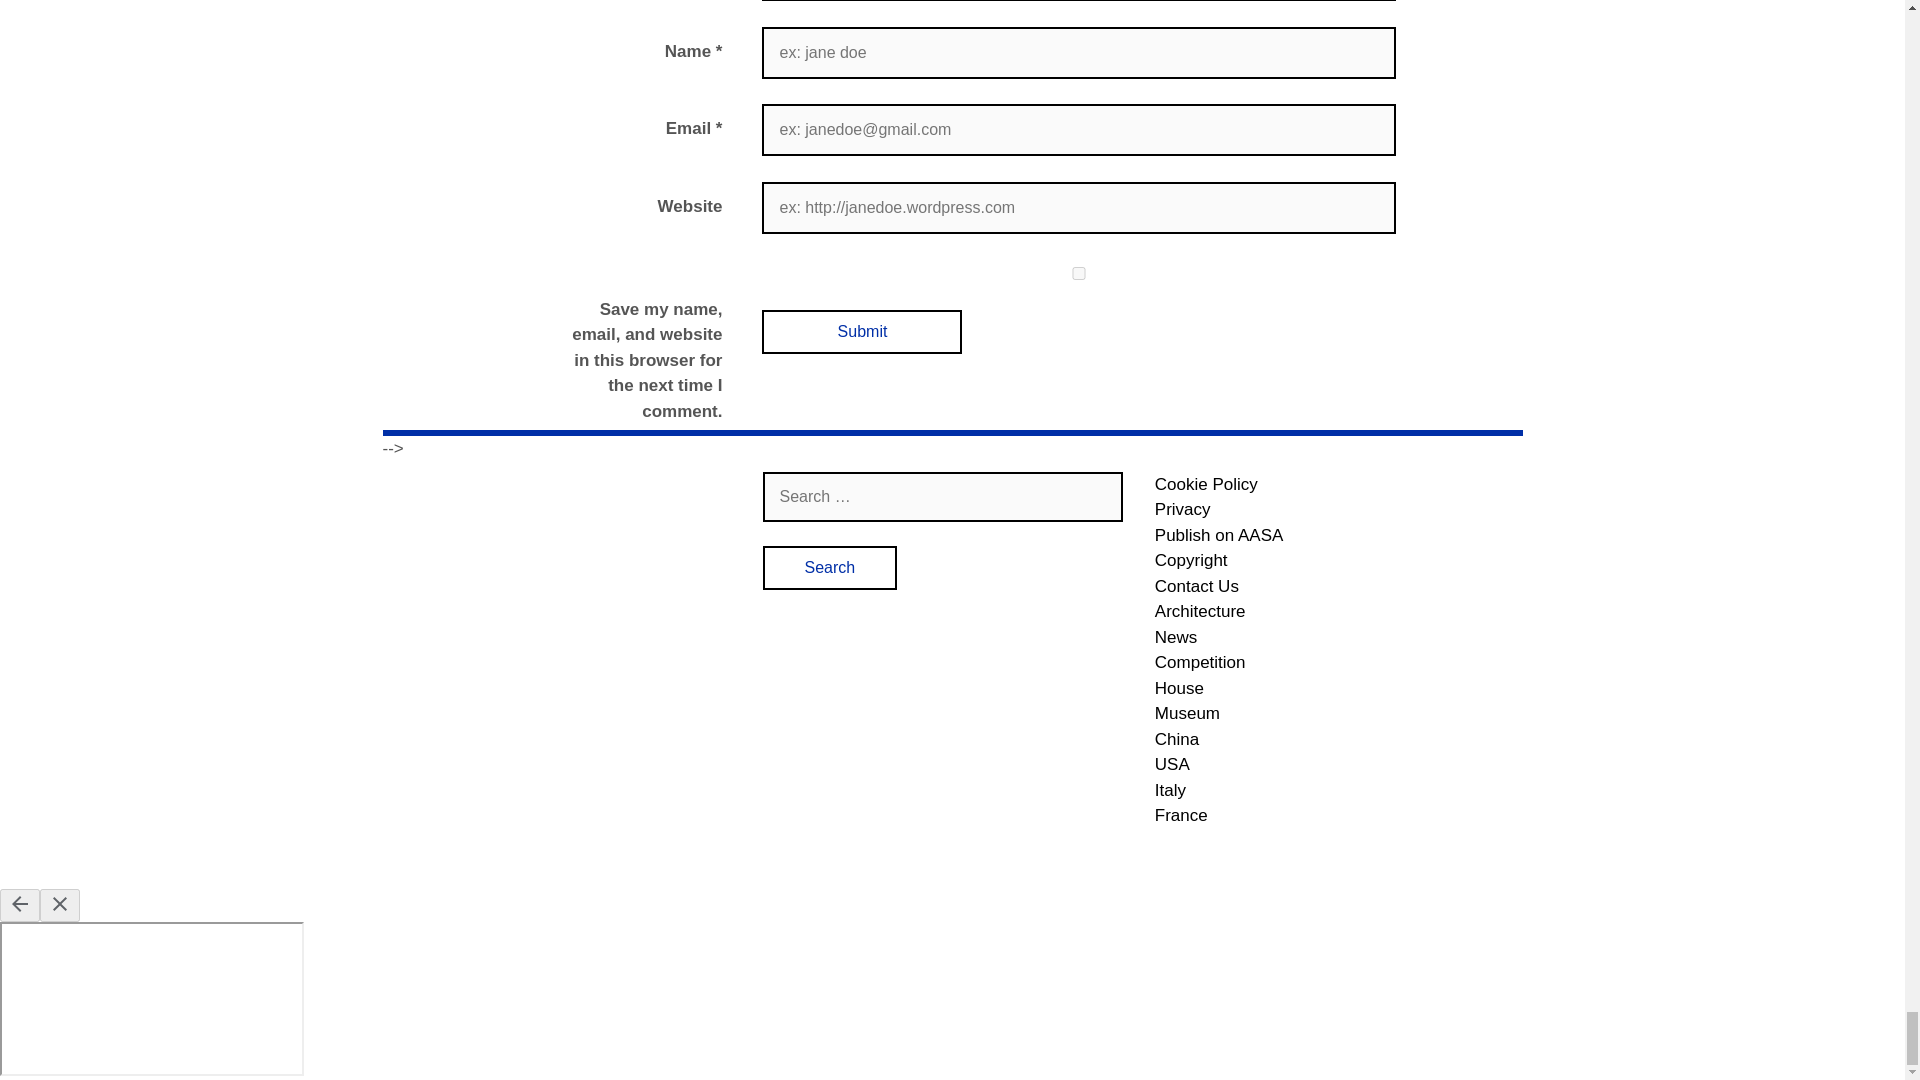  Describe the element at coordinates (1336, 612) in the screenshot. I see `Architecture` at that location.